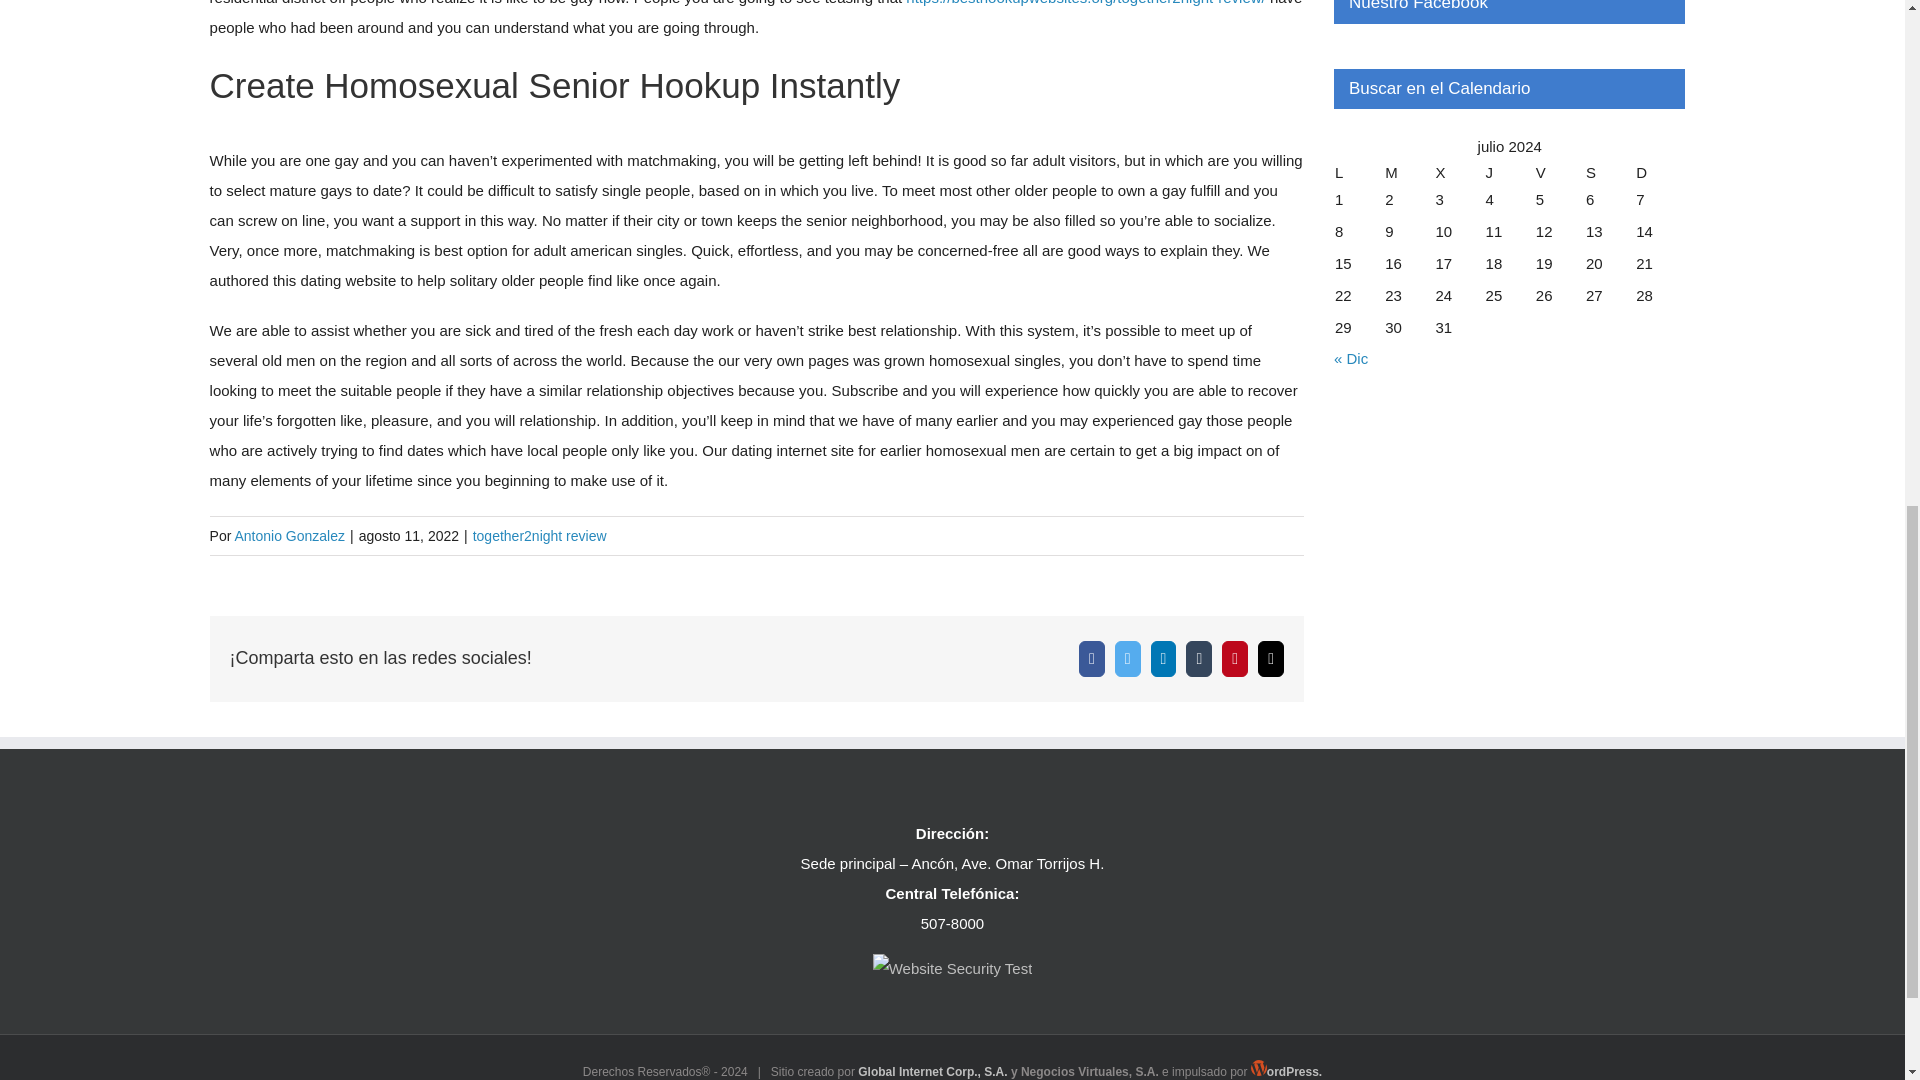  What do you see at coordinates (1198, 659) in the screenshot?
I see `Tumblr` at bounding box center [1198, 659].